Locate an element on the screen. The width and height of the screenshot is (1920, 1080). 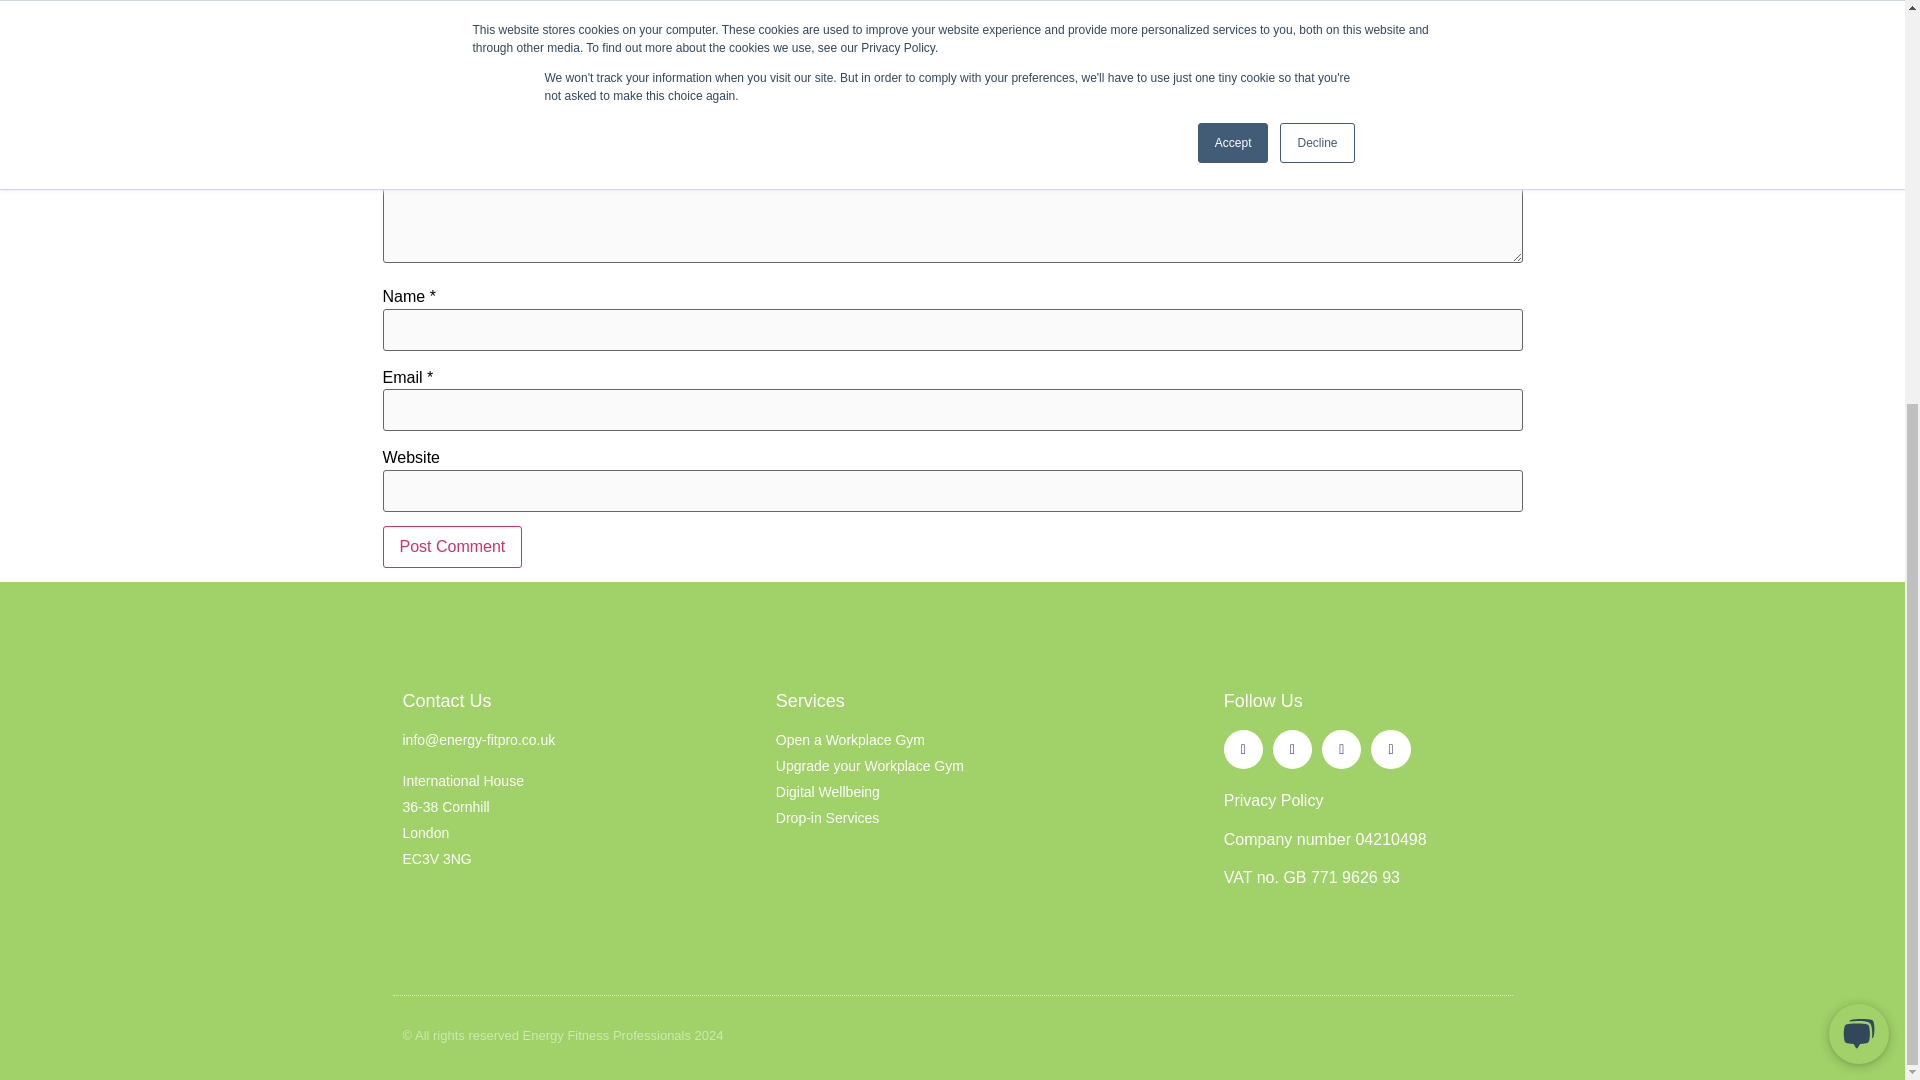
Upgrade your Workplace Gym is located at coordinates (952, 766).